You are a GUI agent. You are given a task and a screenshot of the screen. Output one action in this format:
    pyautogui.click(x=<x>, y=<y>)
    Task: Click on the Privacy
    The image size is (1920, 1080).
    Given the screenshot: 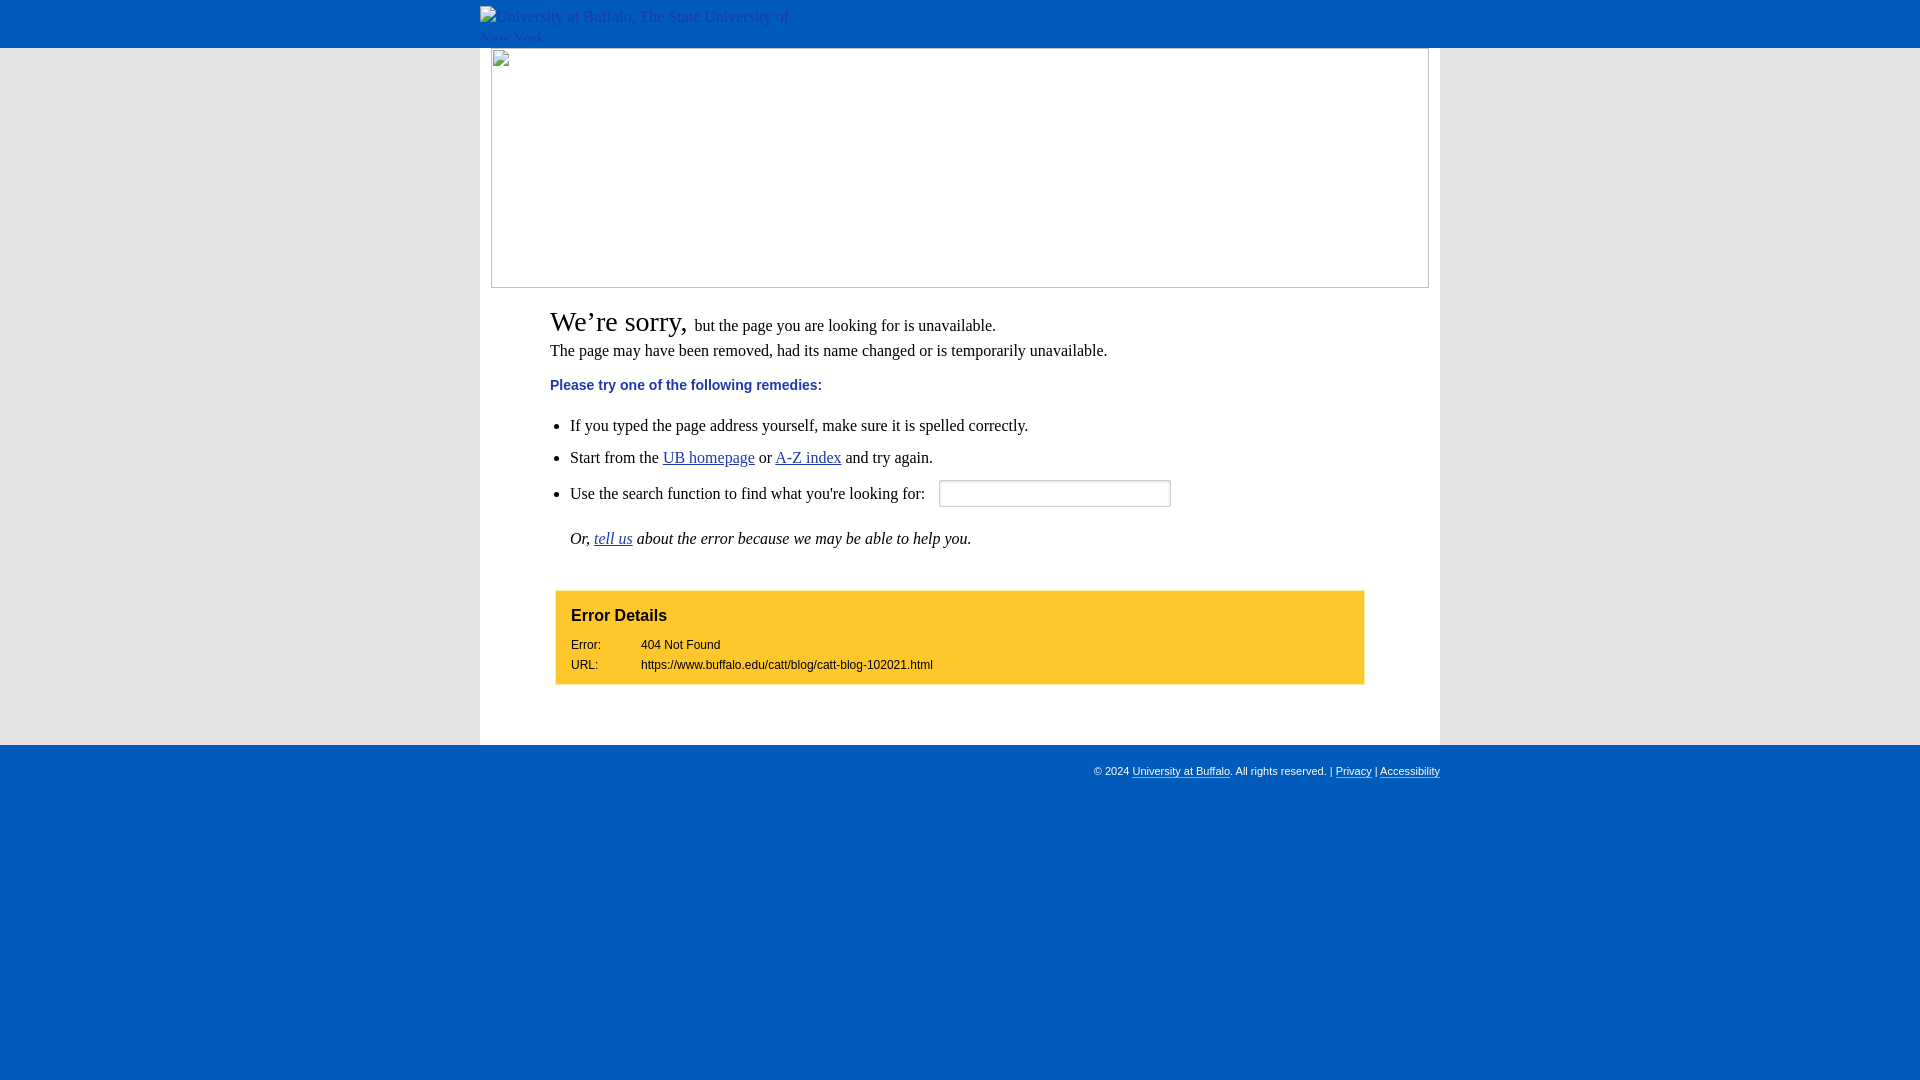 What is the action you would take?
    pyautogui.click(x=1354, y=770)
    